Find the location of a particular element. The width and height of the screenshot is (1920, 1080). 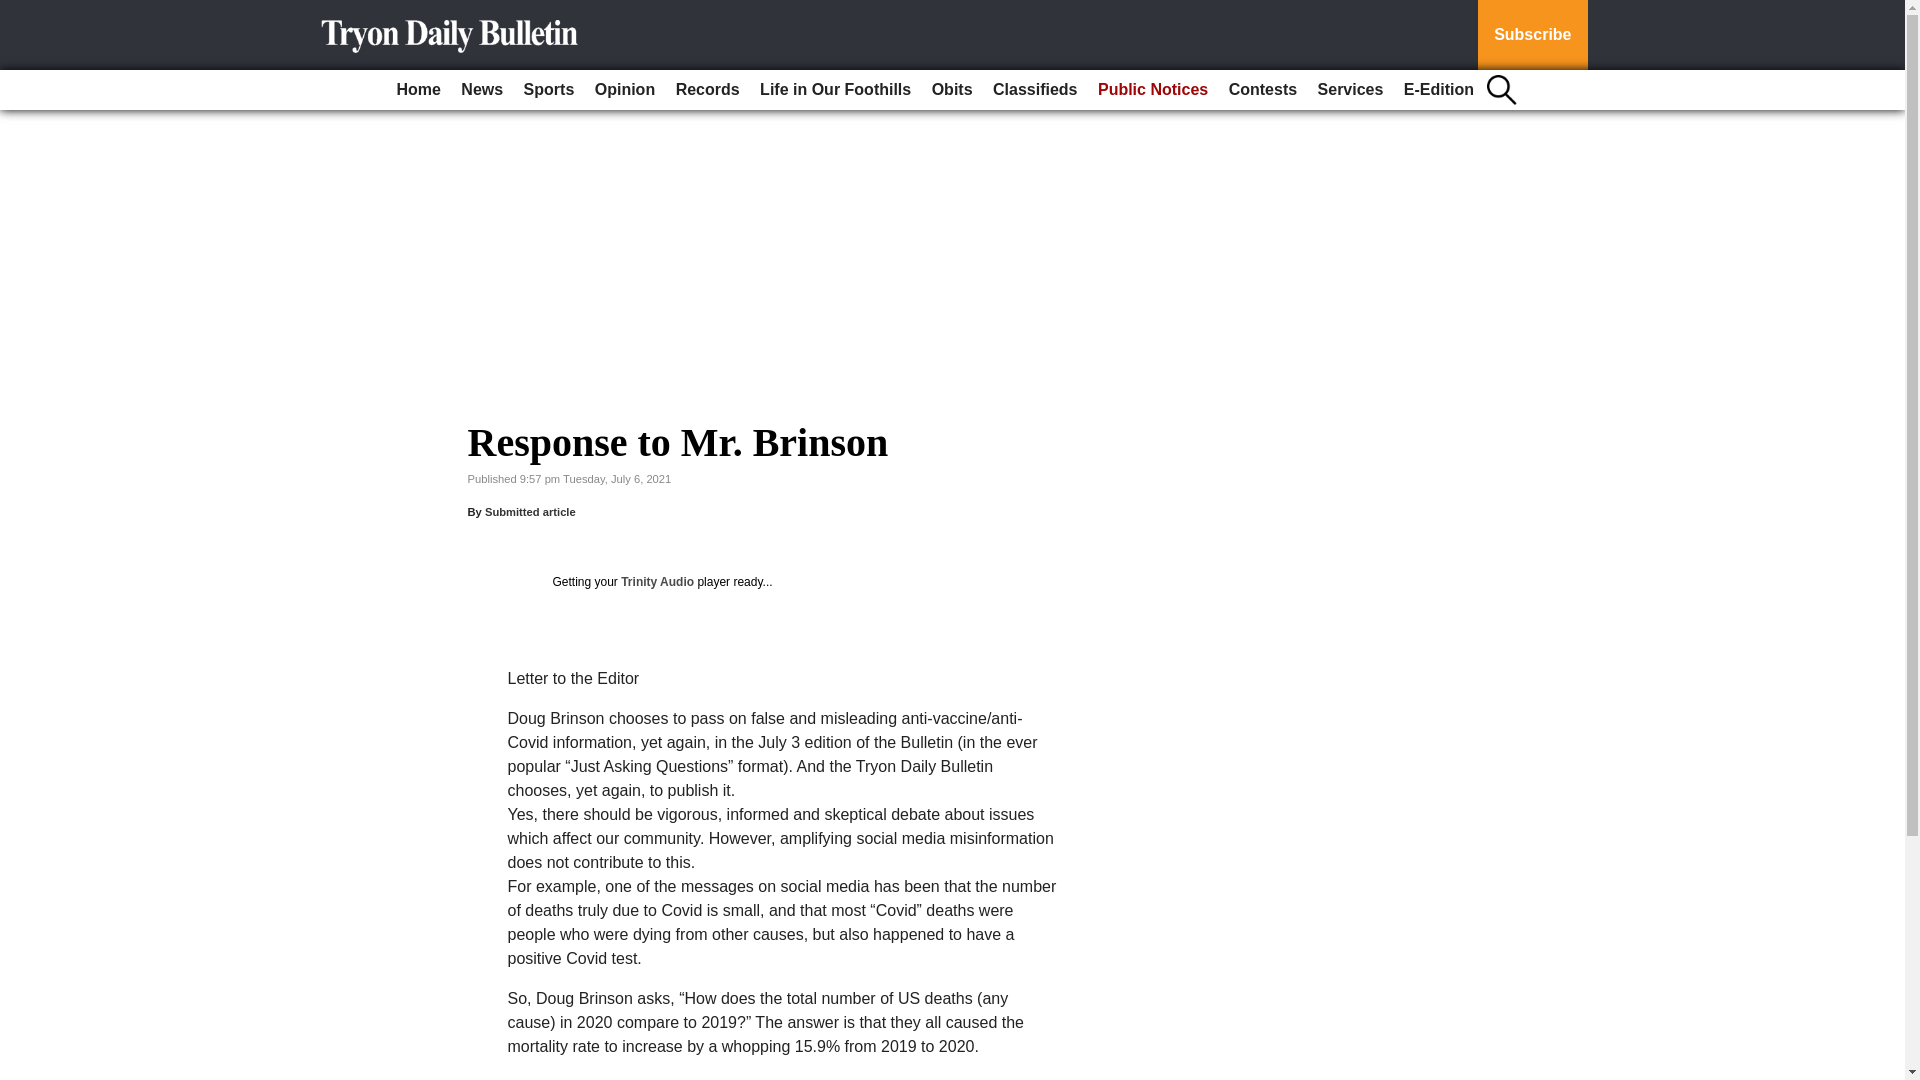

Services is located at coordinates (1350, 90).